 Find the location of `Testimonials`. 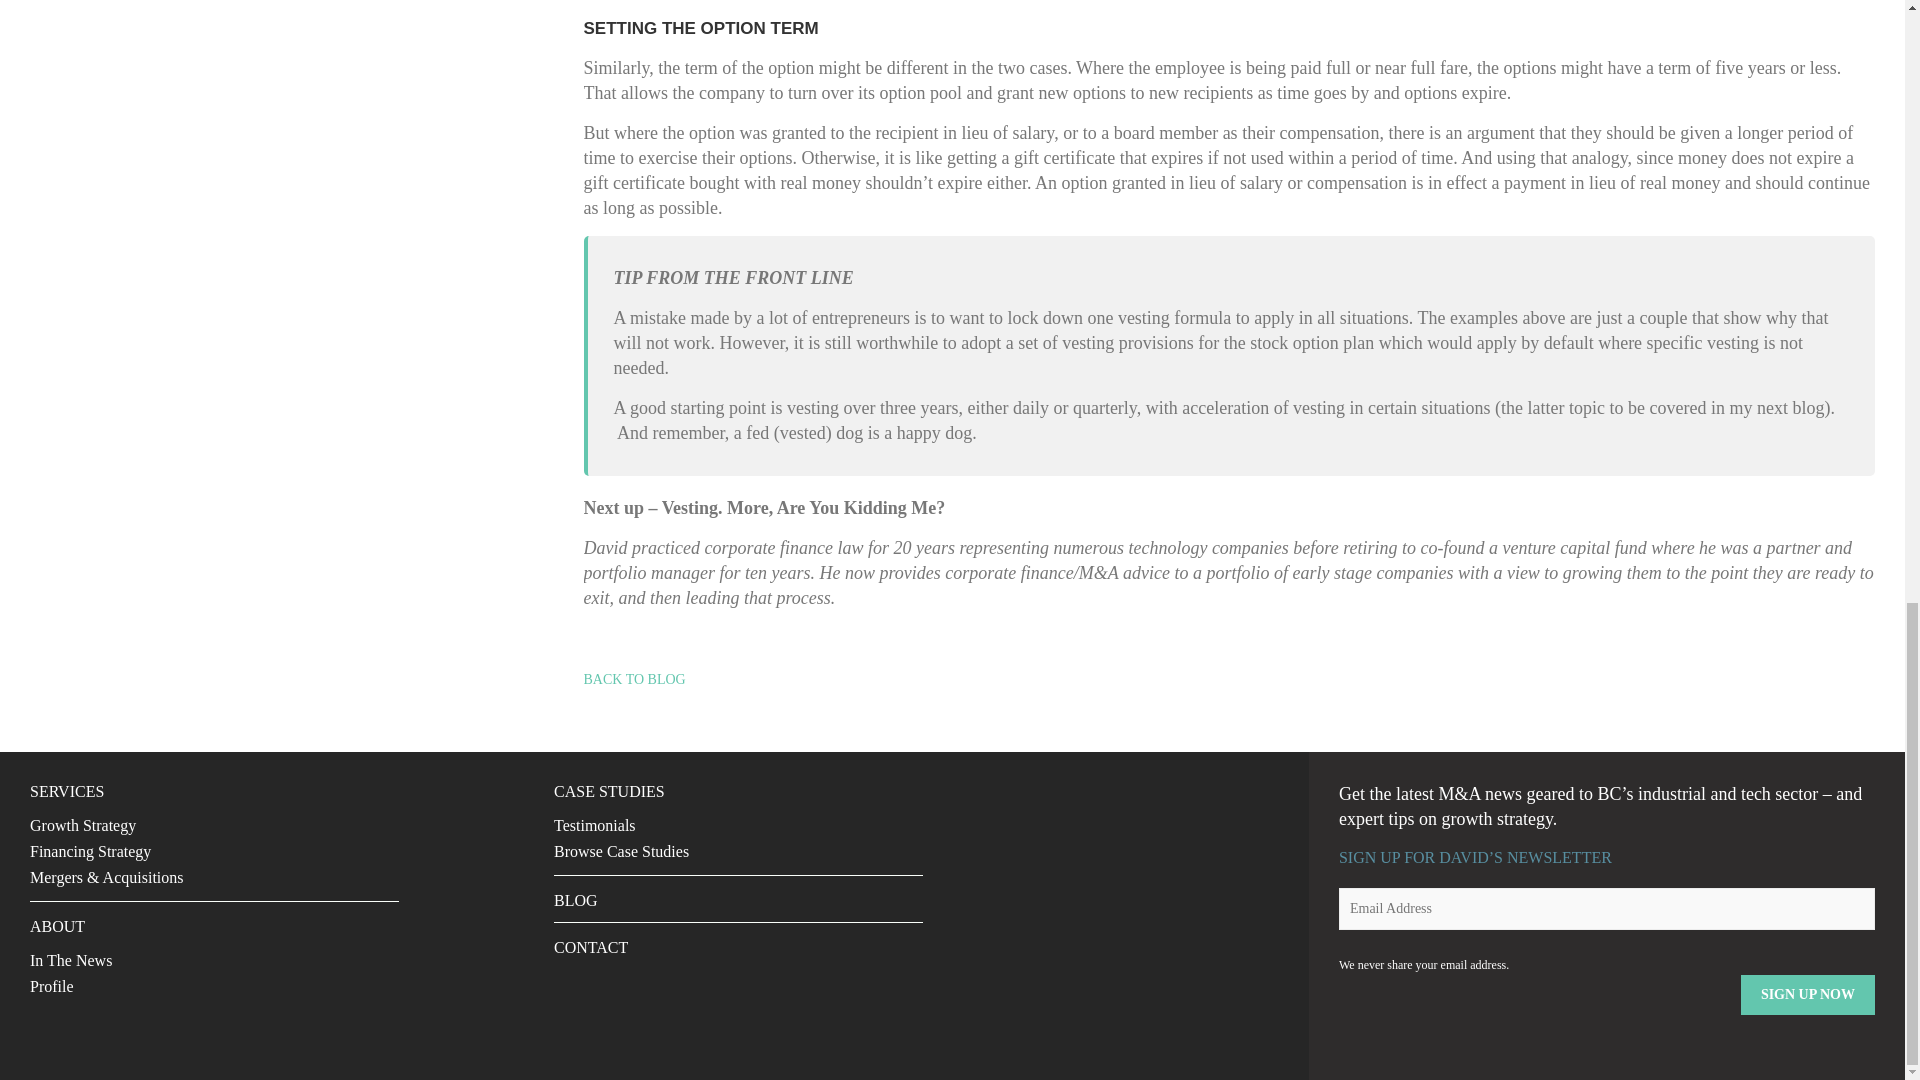

Testimonials is located at coordinates (594, 824).